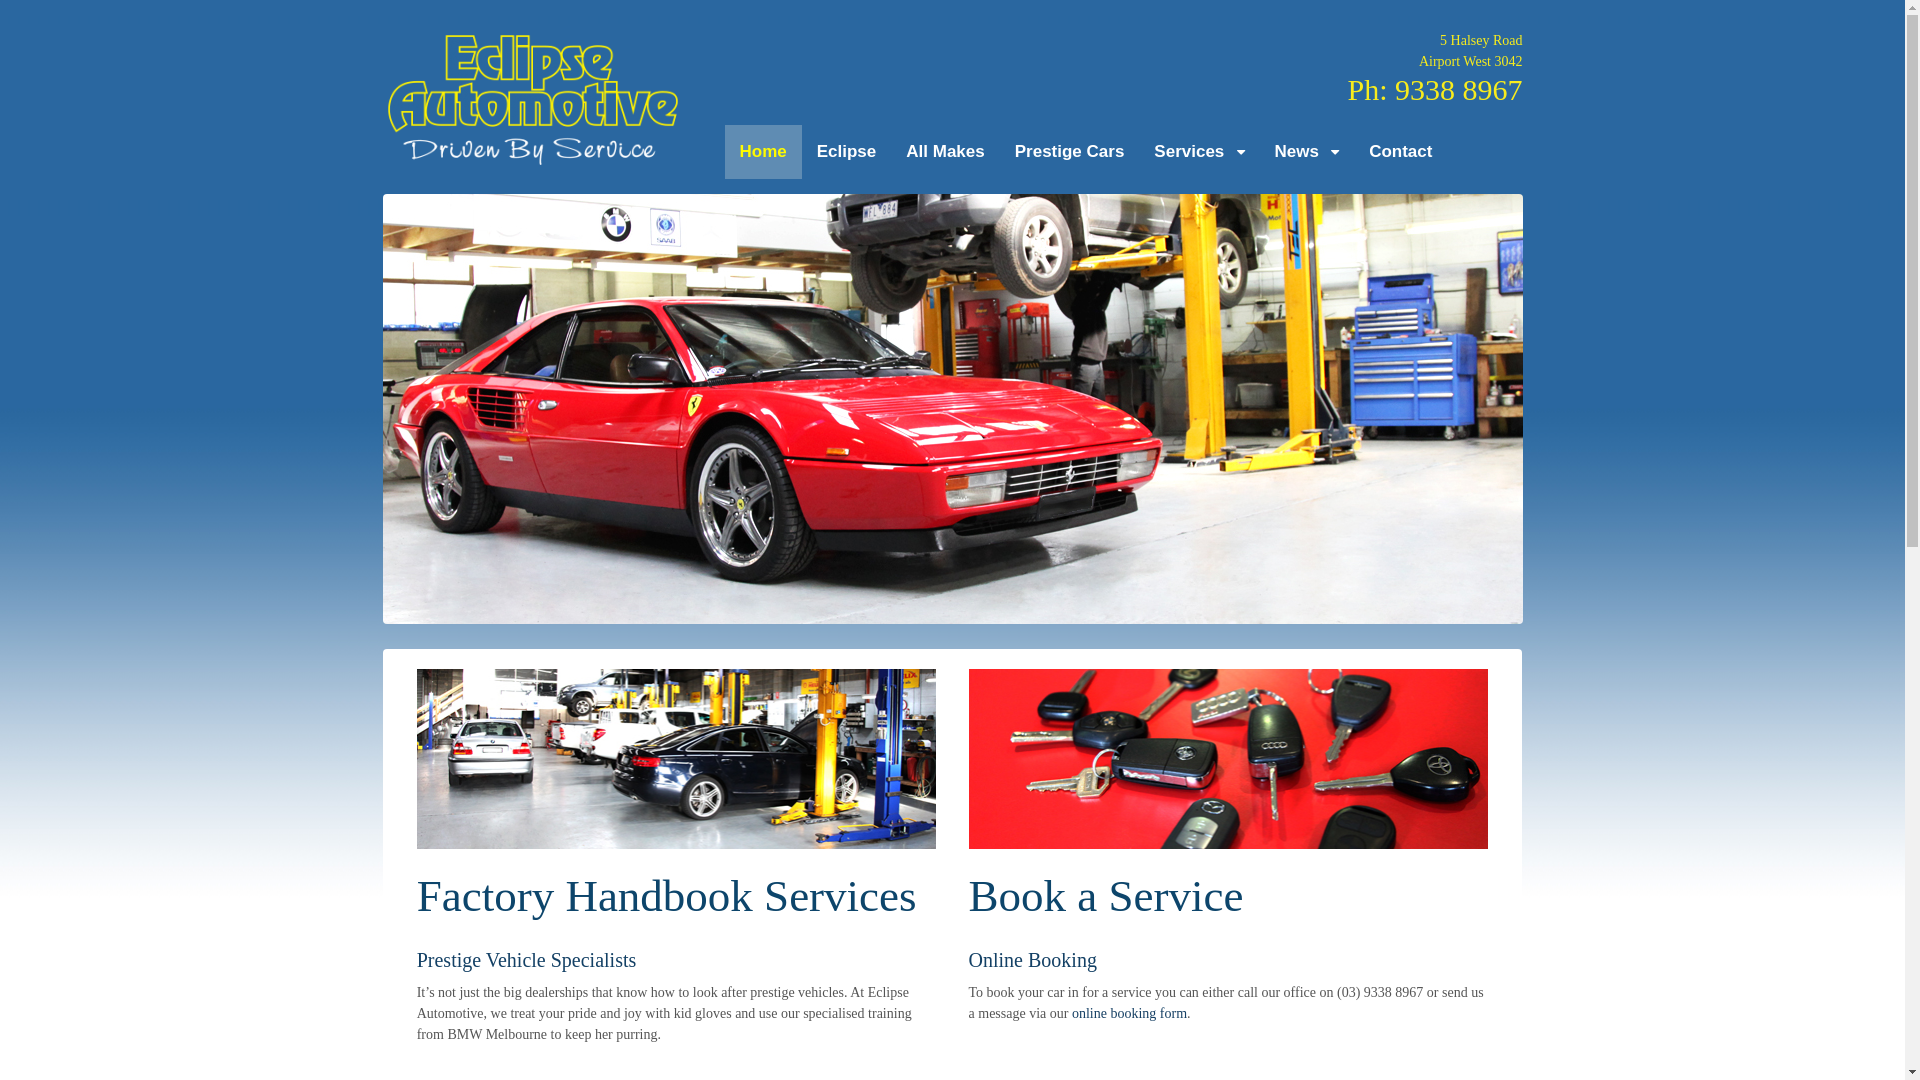  Describe the element at coordinates (532, 160) in the screenshot. I see `Driven By Service` at that location.